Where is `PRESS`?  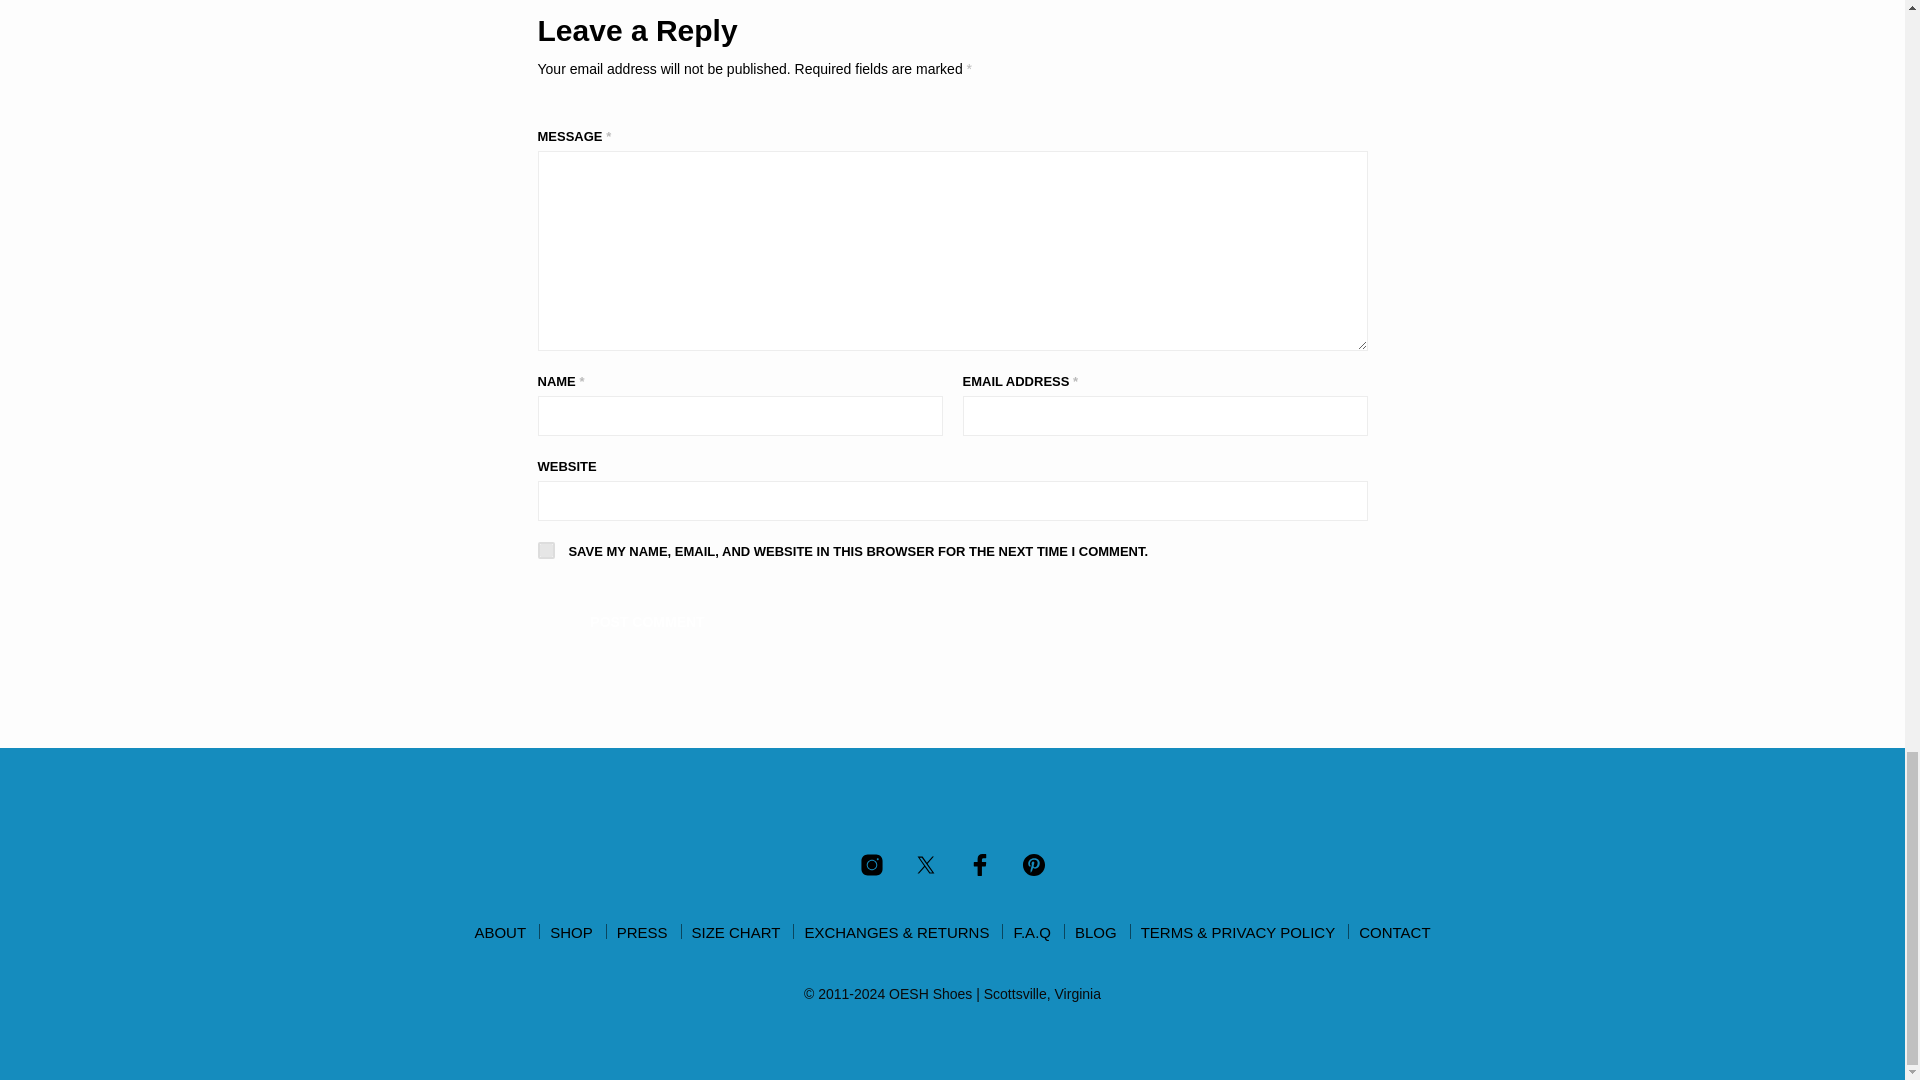 PRESS is located at coordinates (642, 932).